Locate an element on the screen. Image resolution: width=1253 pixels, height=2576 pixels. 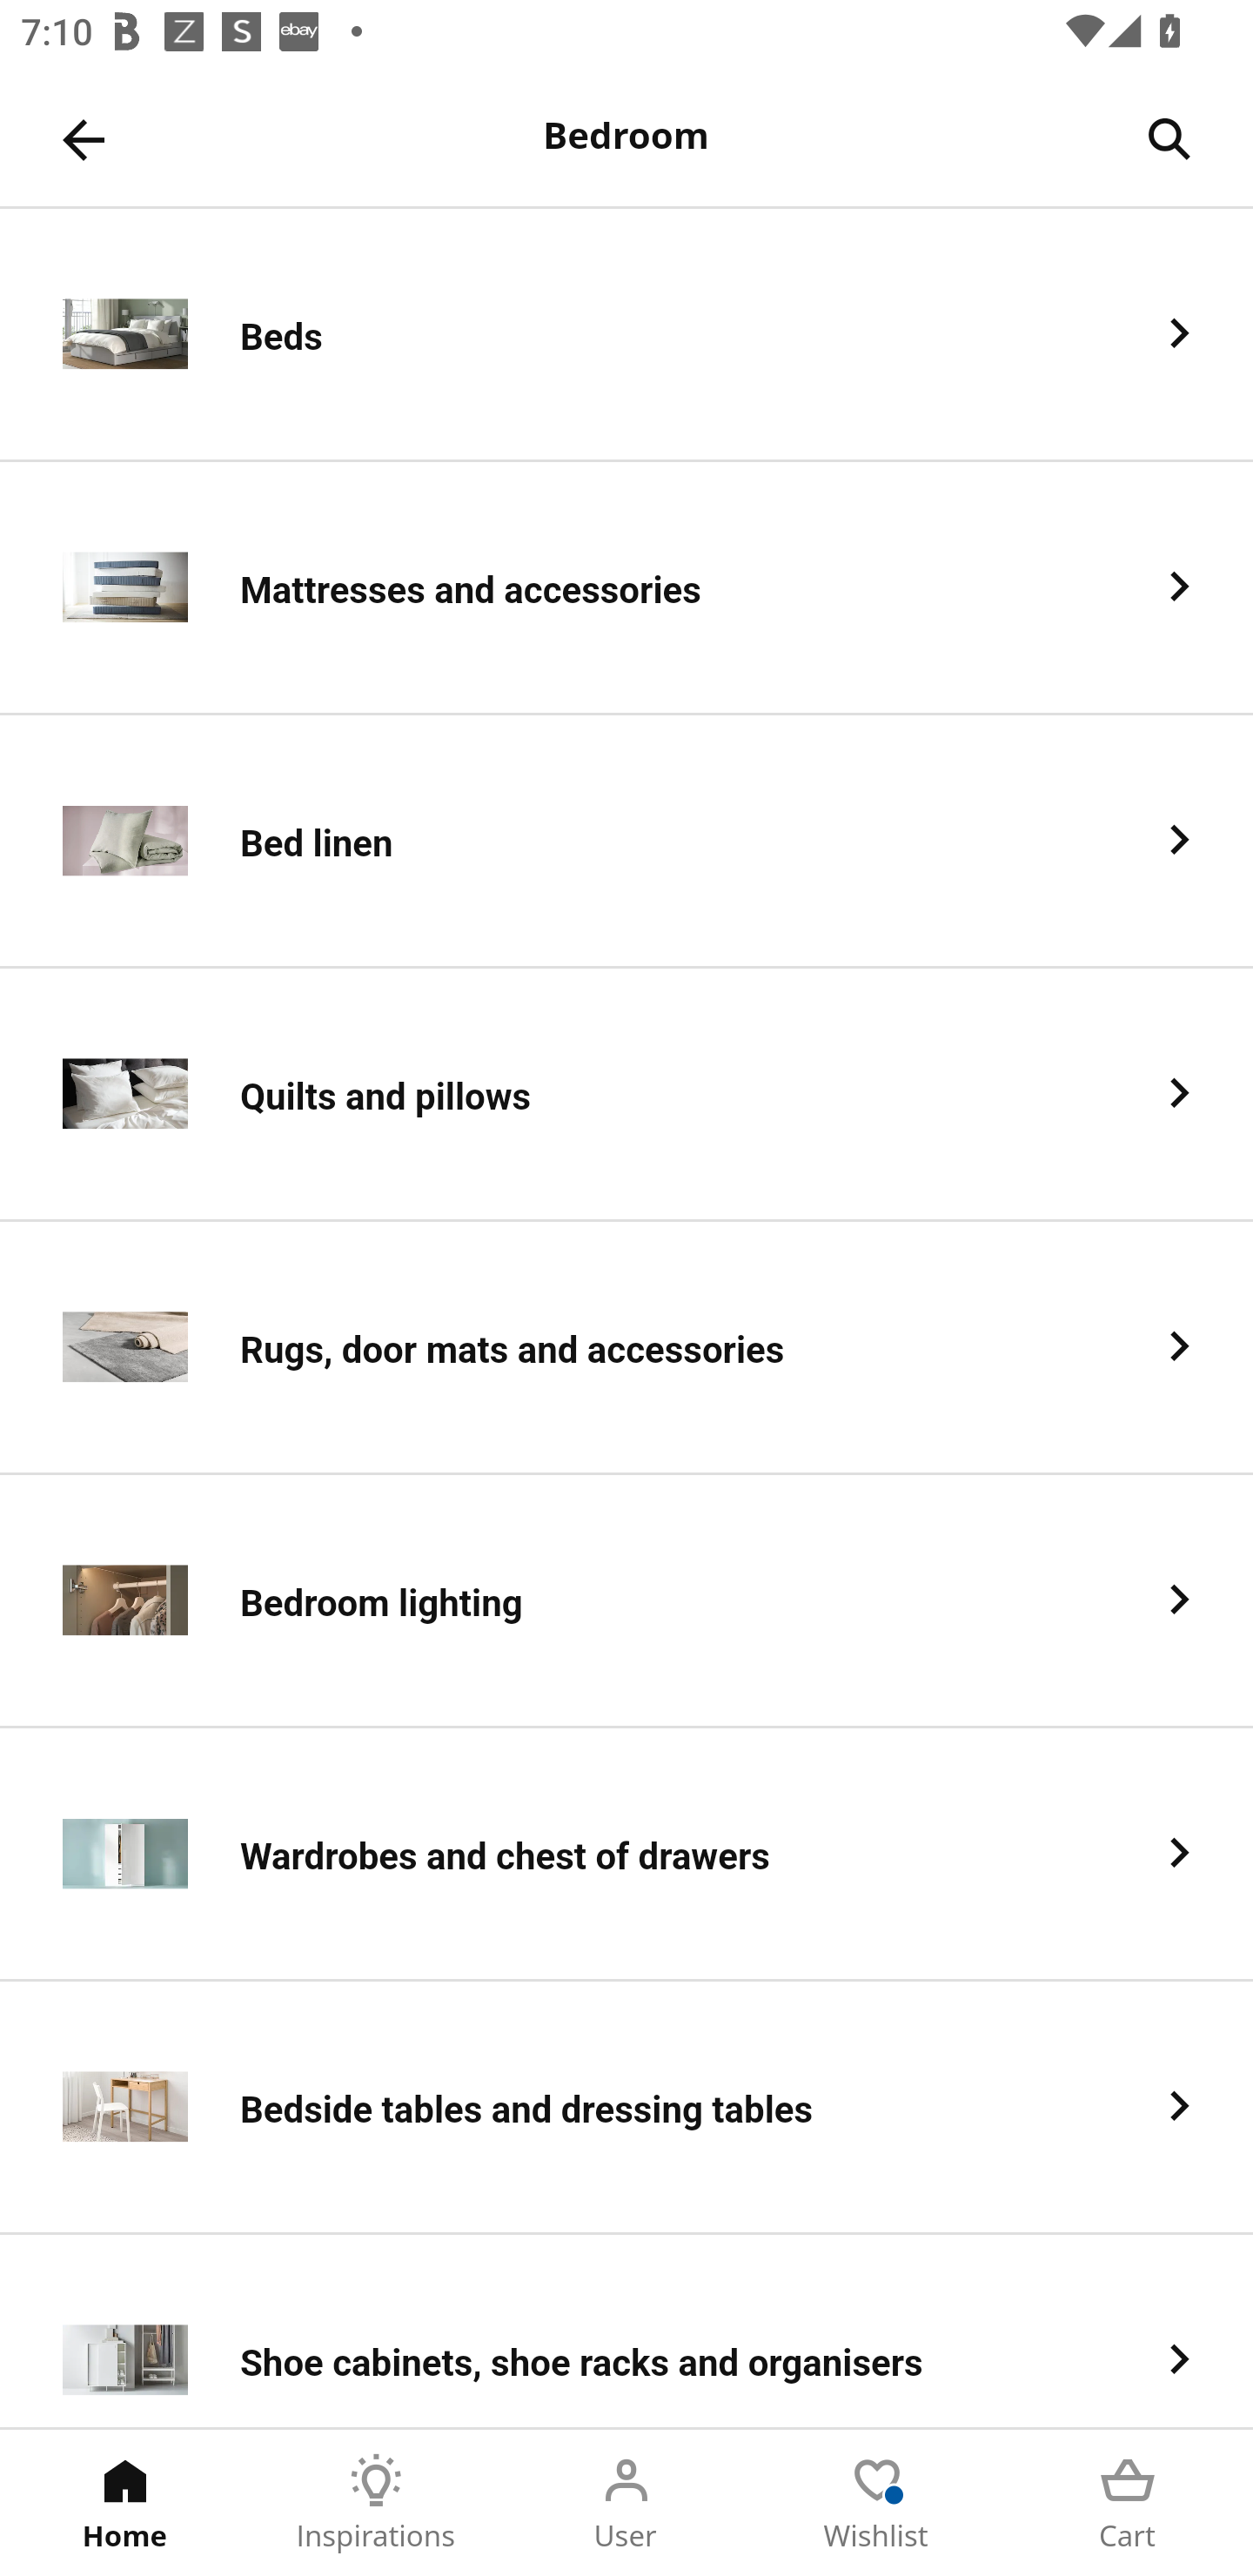
Rugs, door mats and accessories is located at coordinates (626, 1349).